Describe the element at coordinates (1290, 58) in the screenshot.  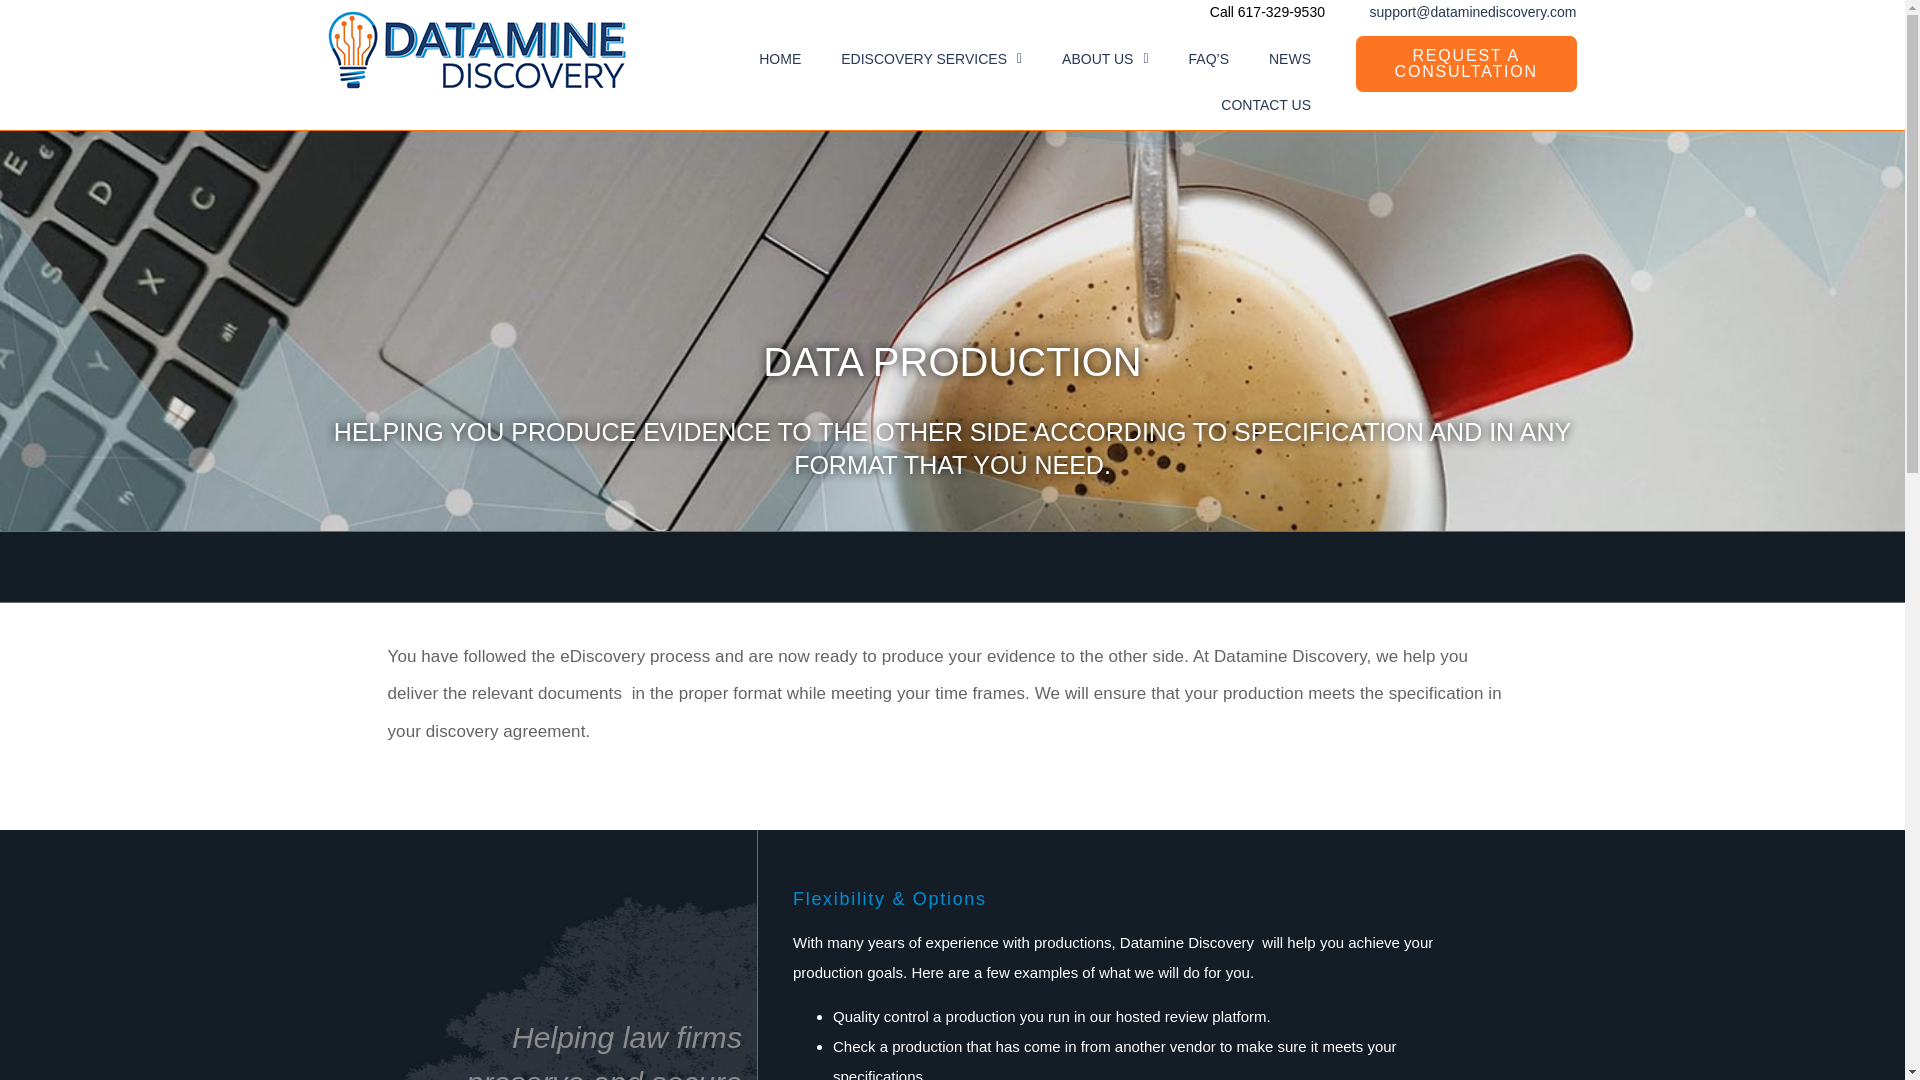
I see `NEWS` at that location.